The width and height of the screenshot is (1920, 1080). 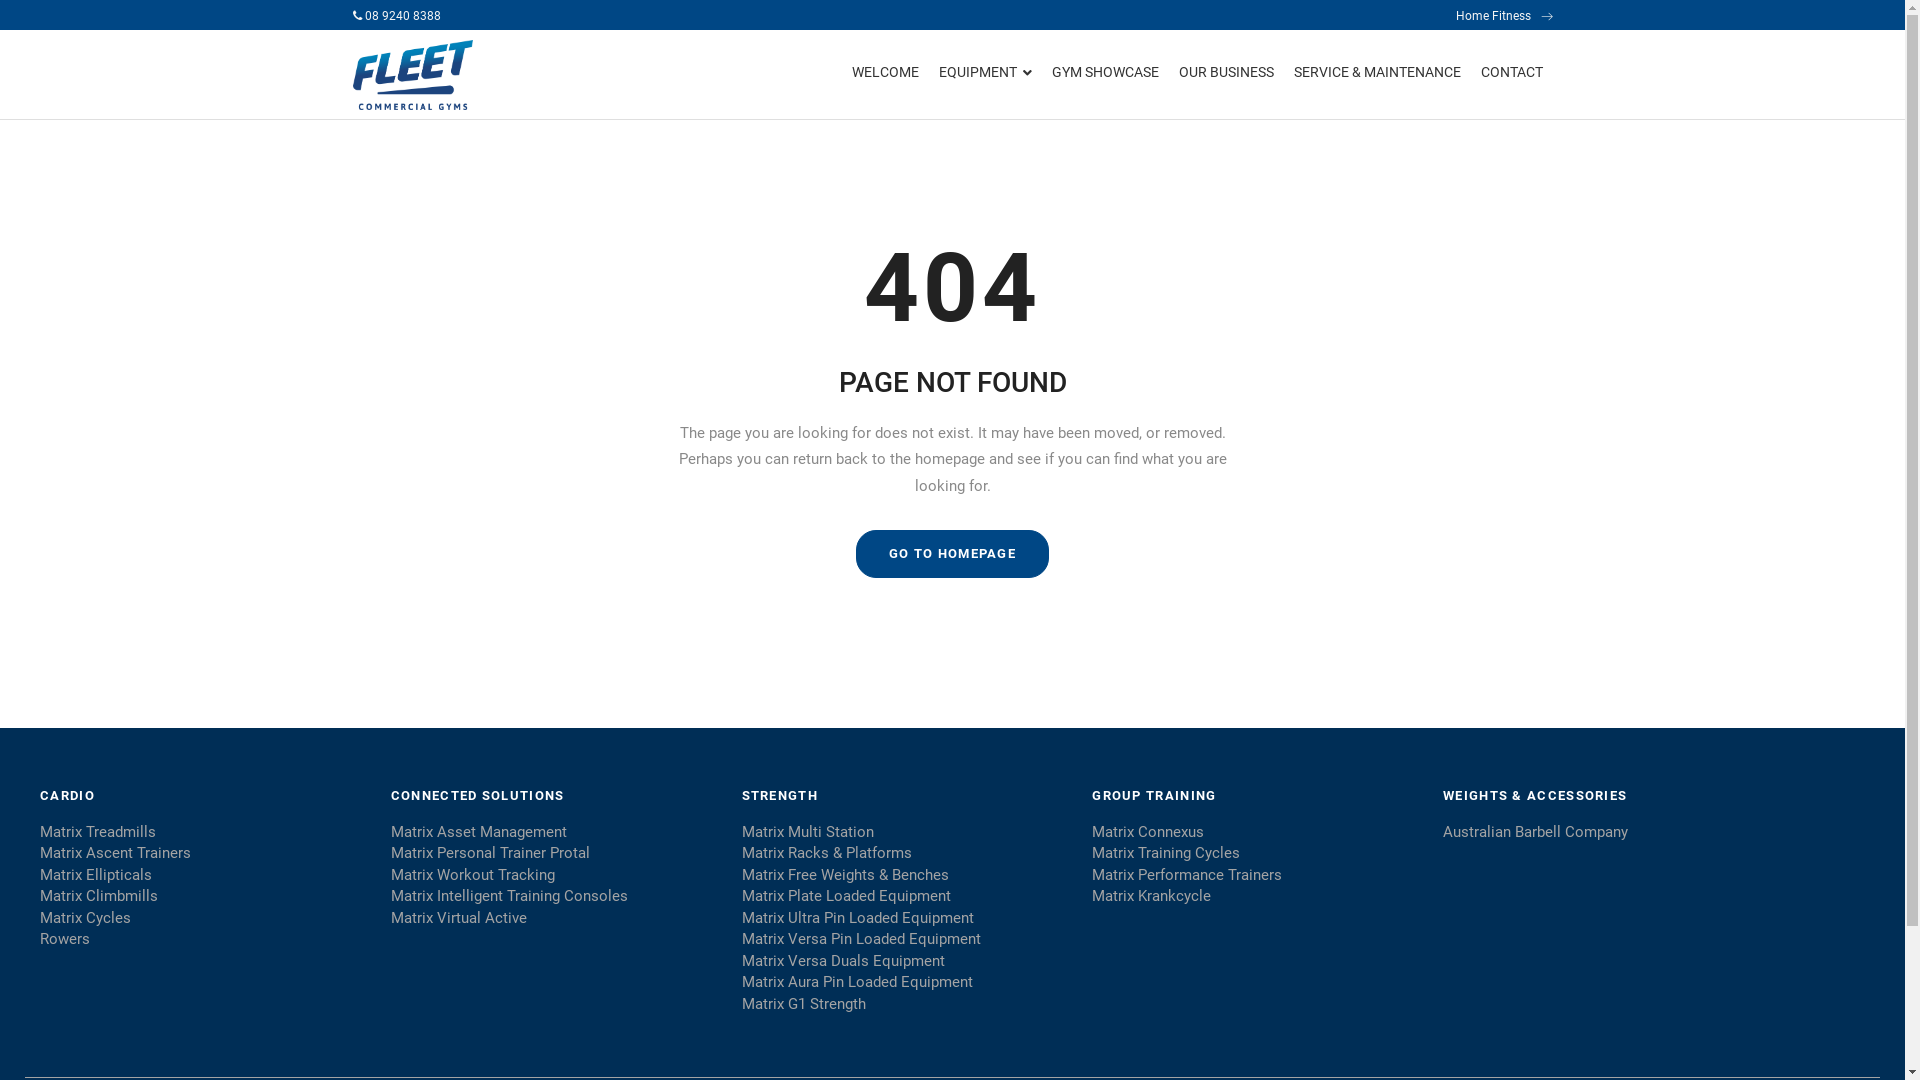 What do you see at coordinates (204, 896) in the screenshot?
I see `Matrix Climbmills` at bounding box center [204, 896].